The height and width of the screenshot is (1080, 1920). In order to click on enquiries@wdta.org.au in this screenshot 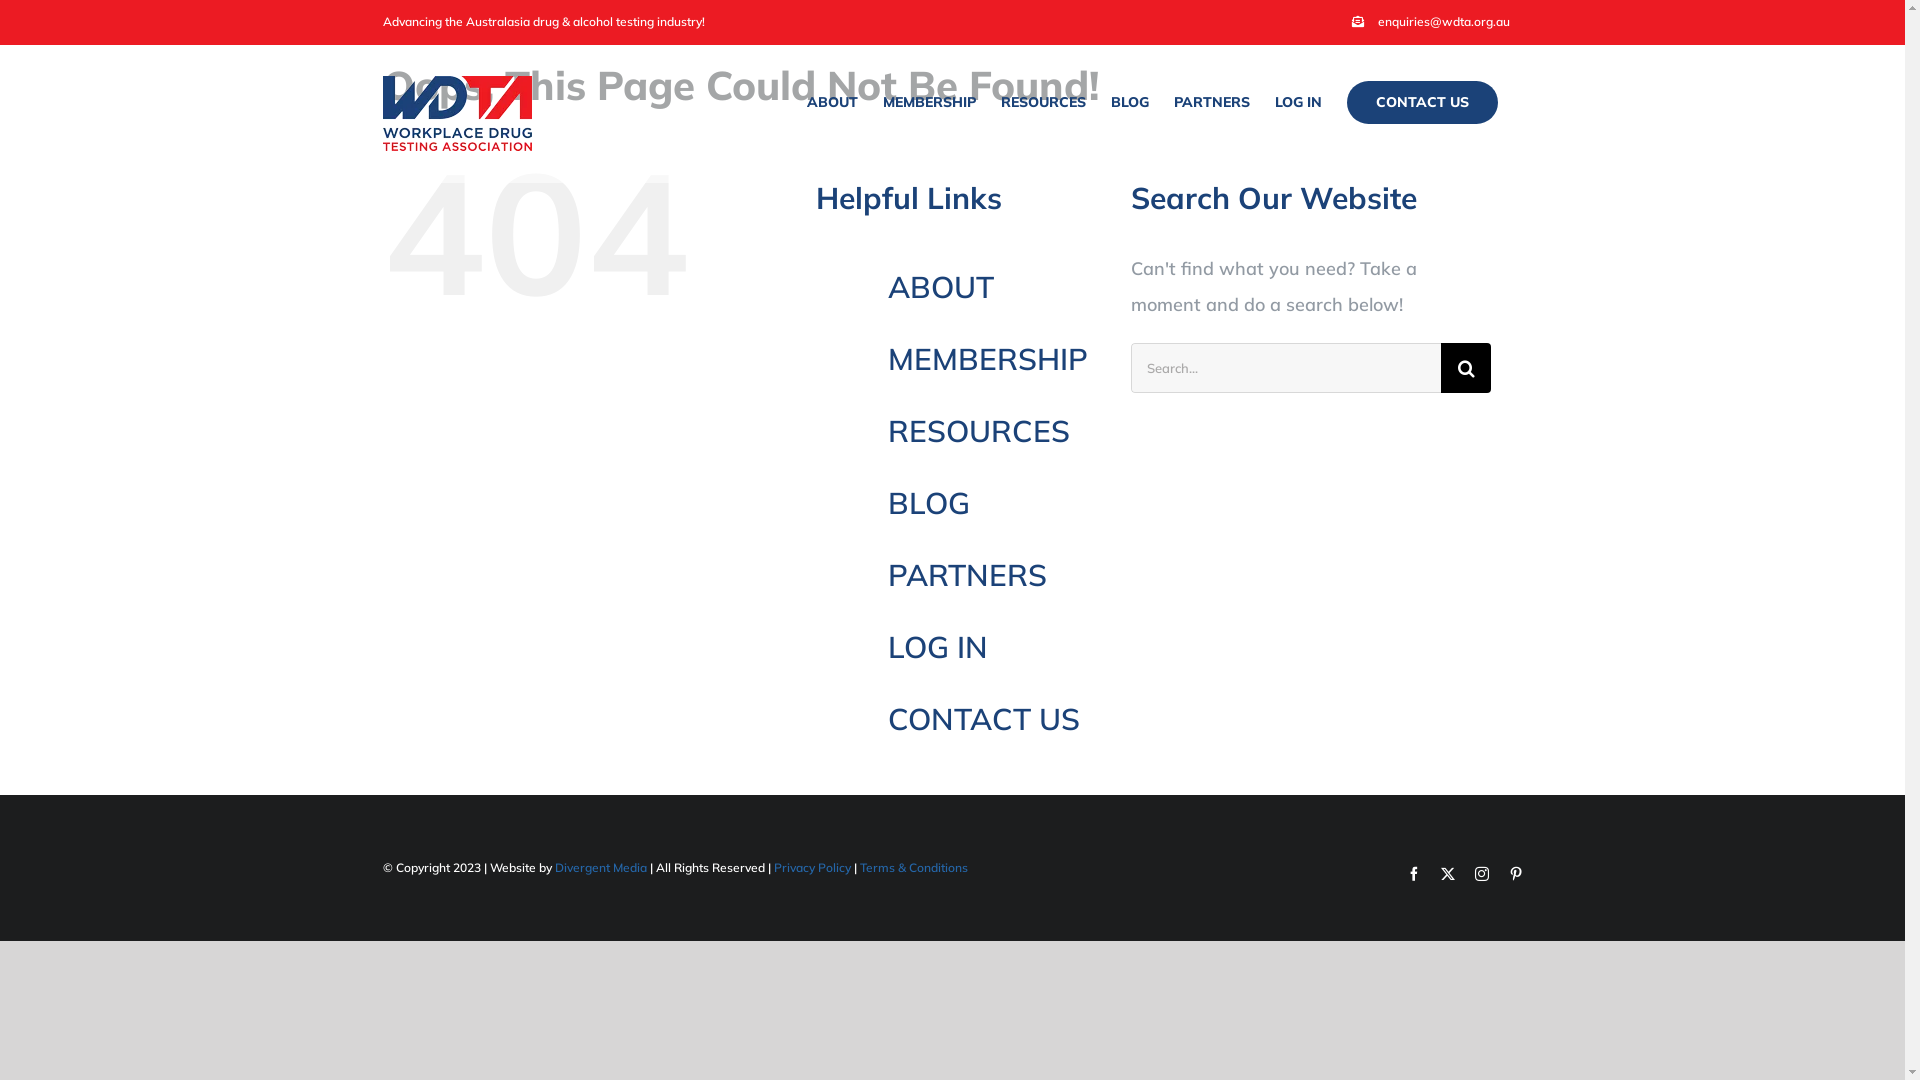, I will do `click(1430, 22)`.